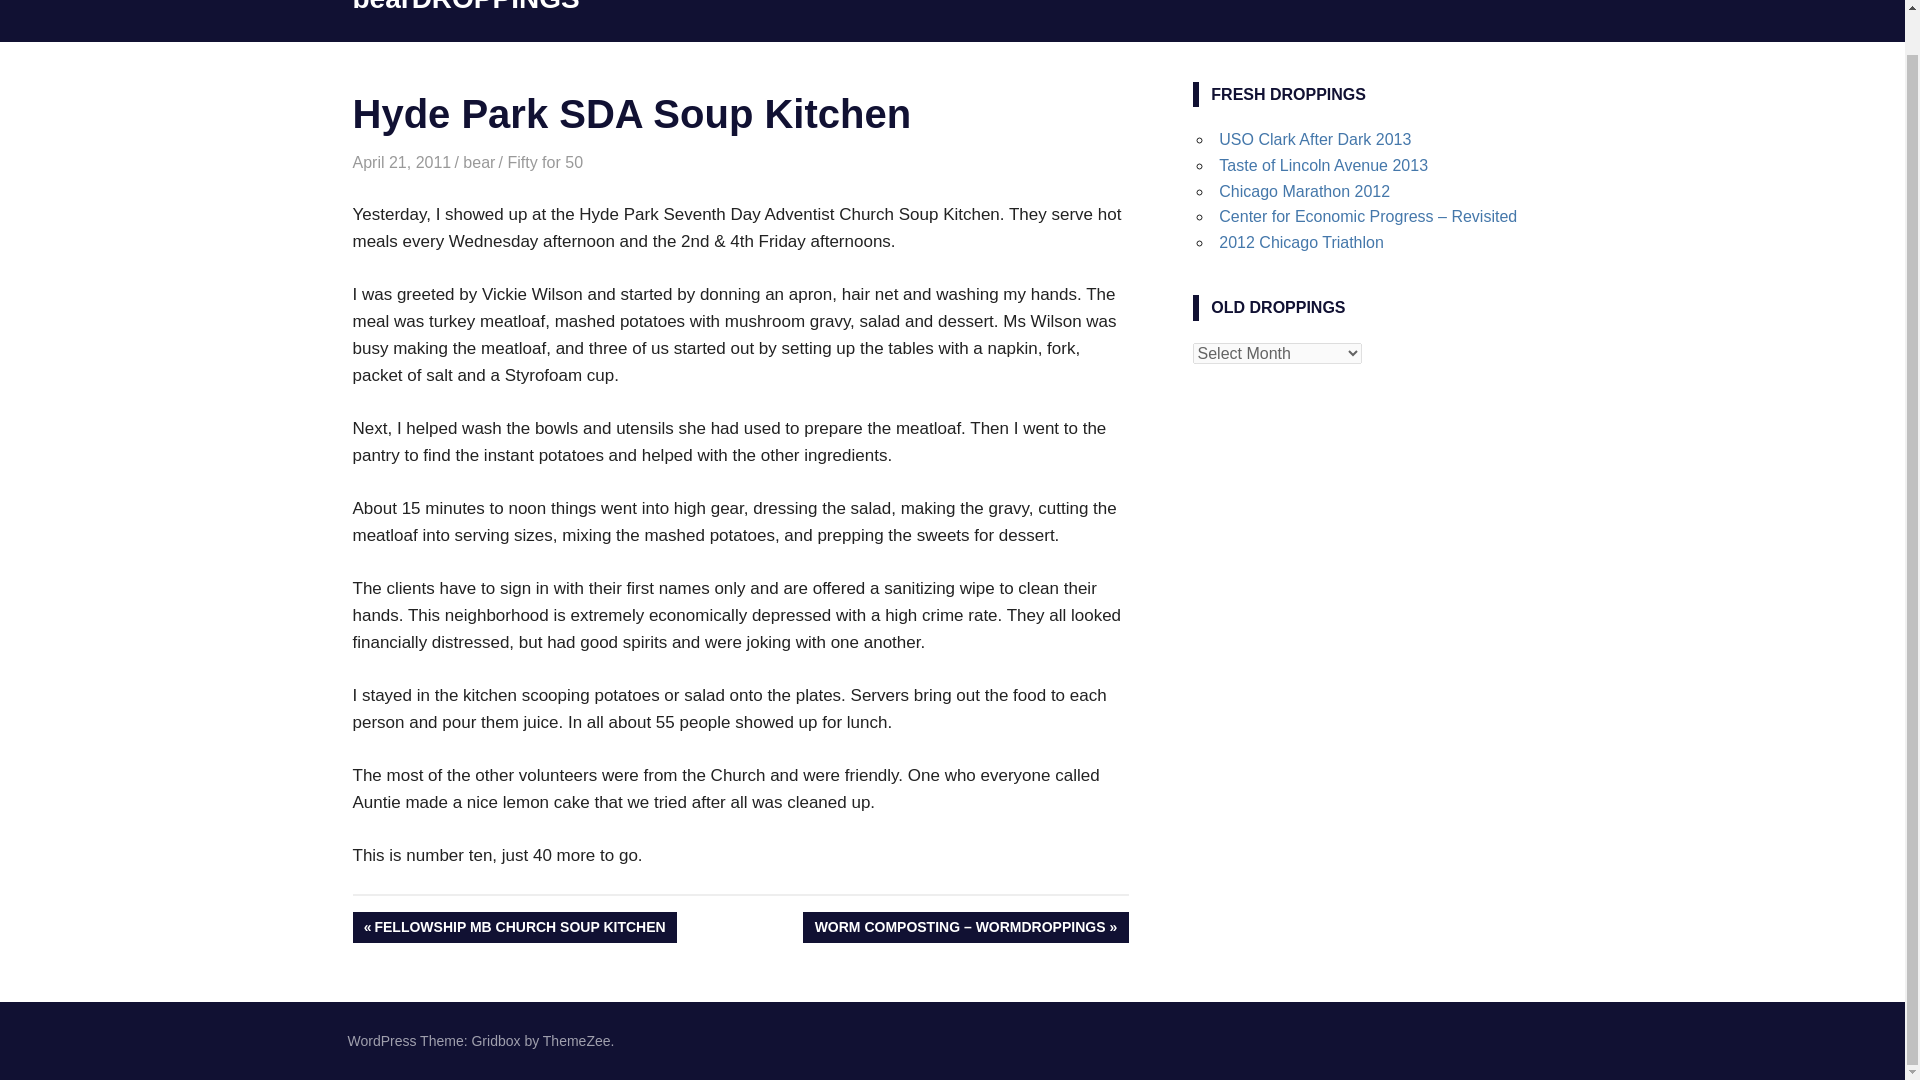 This screenshot has width=1920, height=1080. Describe the element at coordinates (513, 926) in the screenshot. I see `2012 Chicago Triathlon` at that location.